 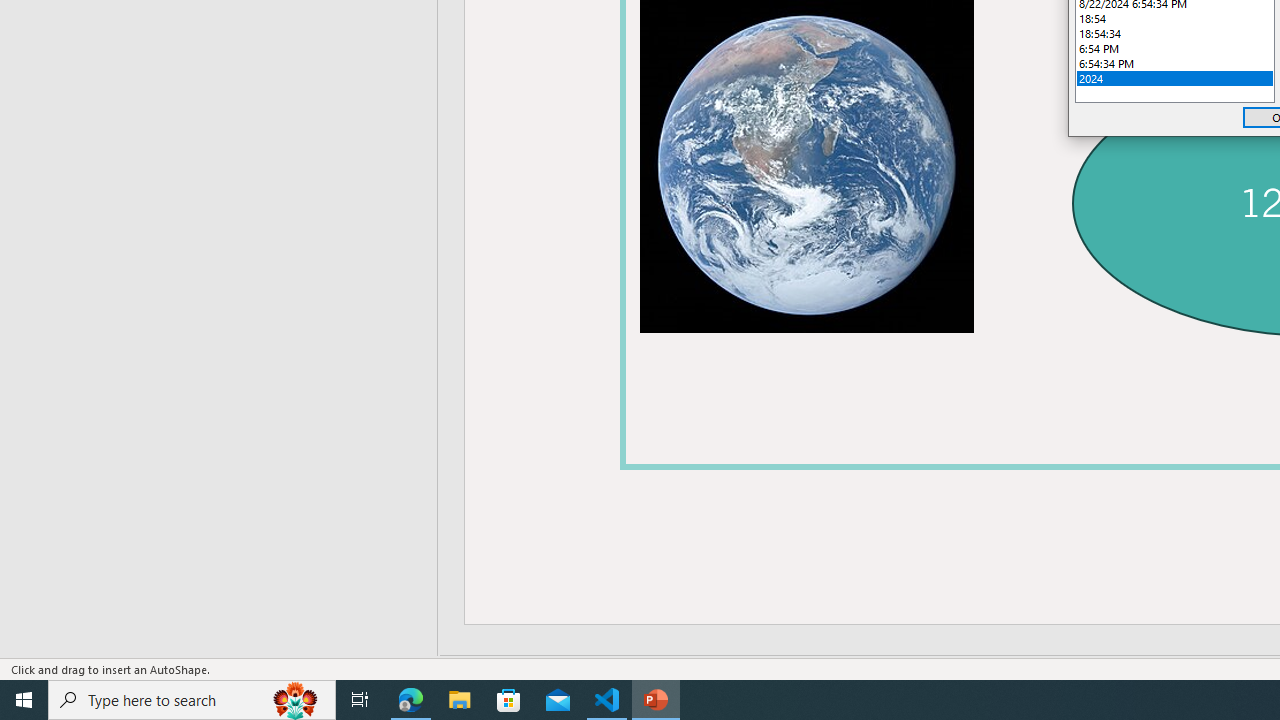 What do you see at coordinates (607, 700) in the screenshot?
I see `Visual Studio Code - 1 running window` at bounding box center [607, 700].